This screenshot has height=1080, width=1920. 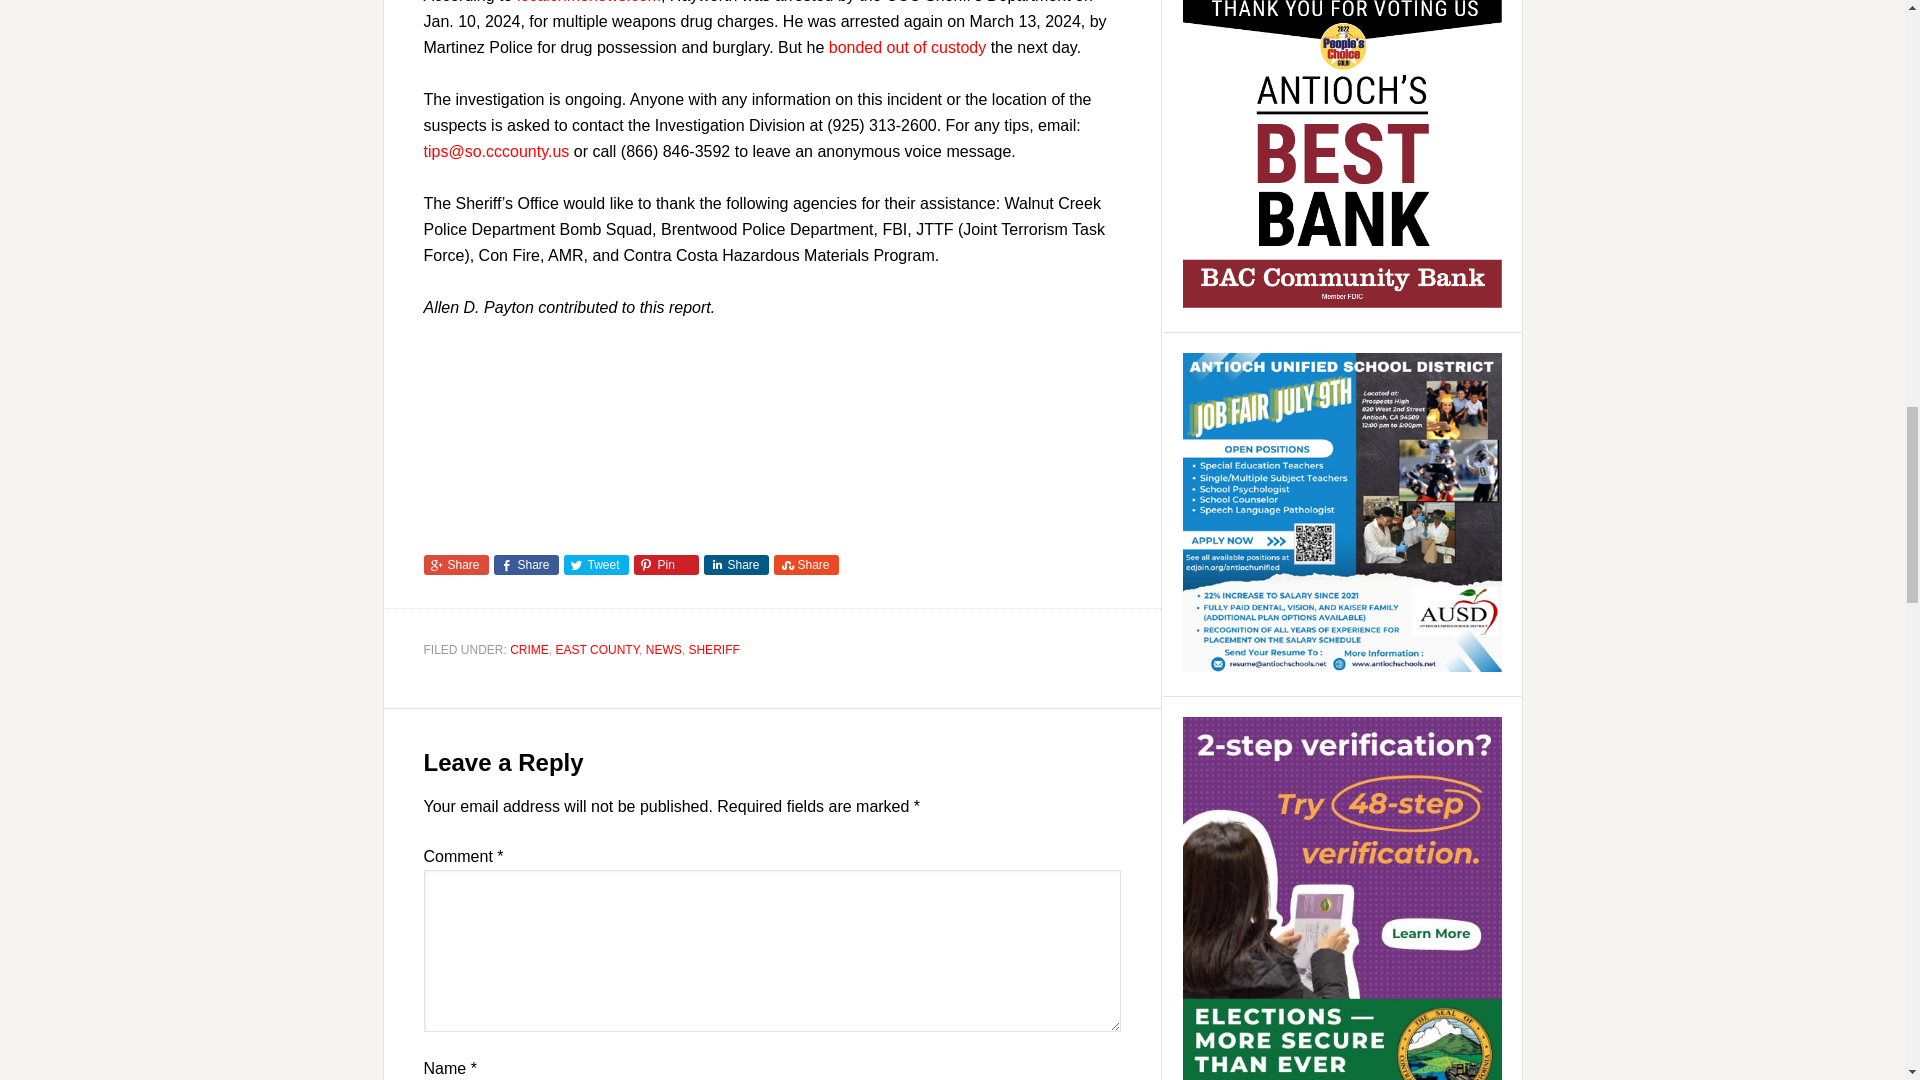 I want to click on Share, so click(x=526, y=564).